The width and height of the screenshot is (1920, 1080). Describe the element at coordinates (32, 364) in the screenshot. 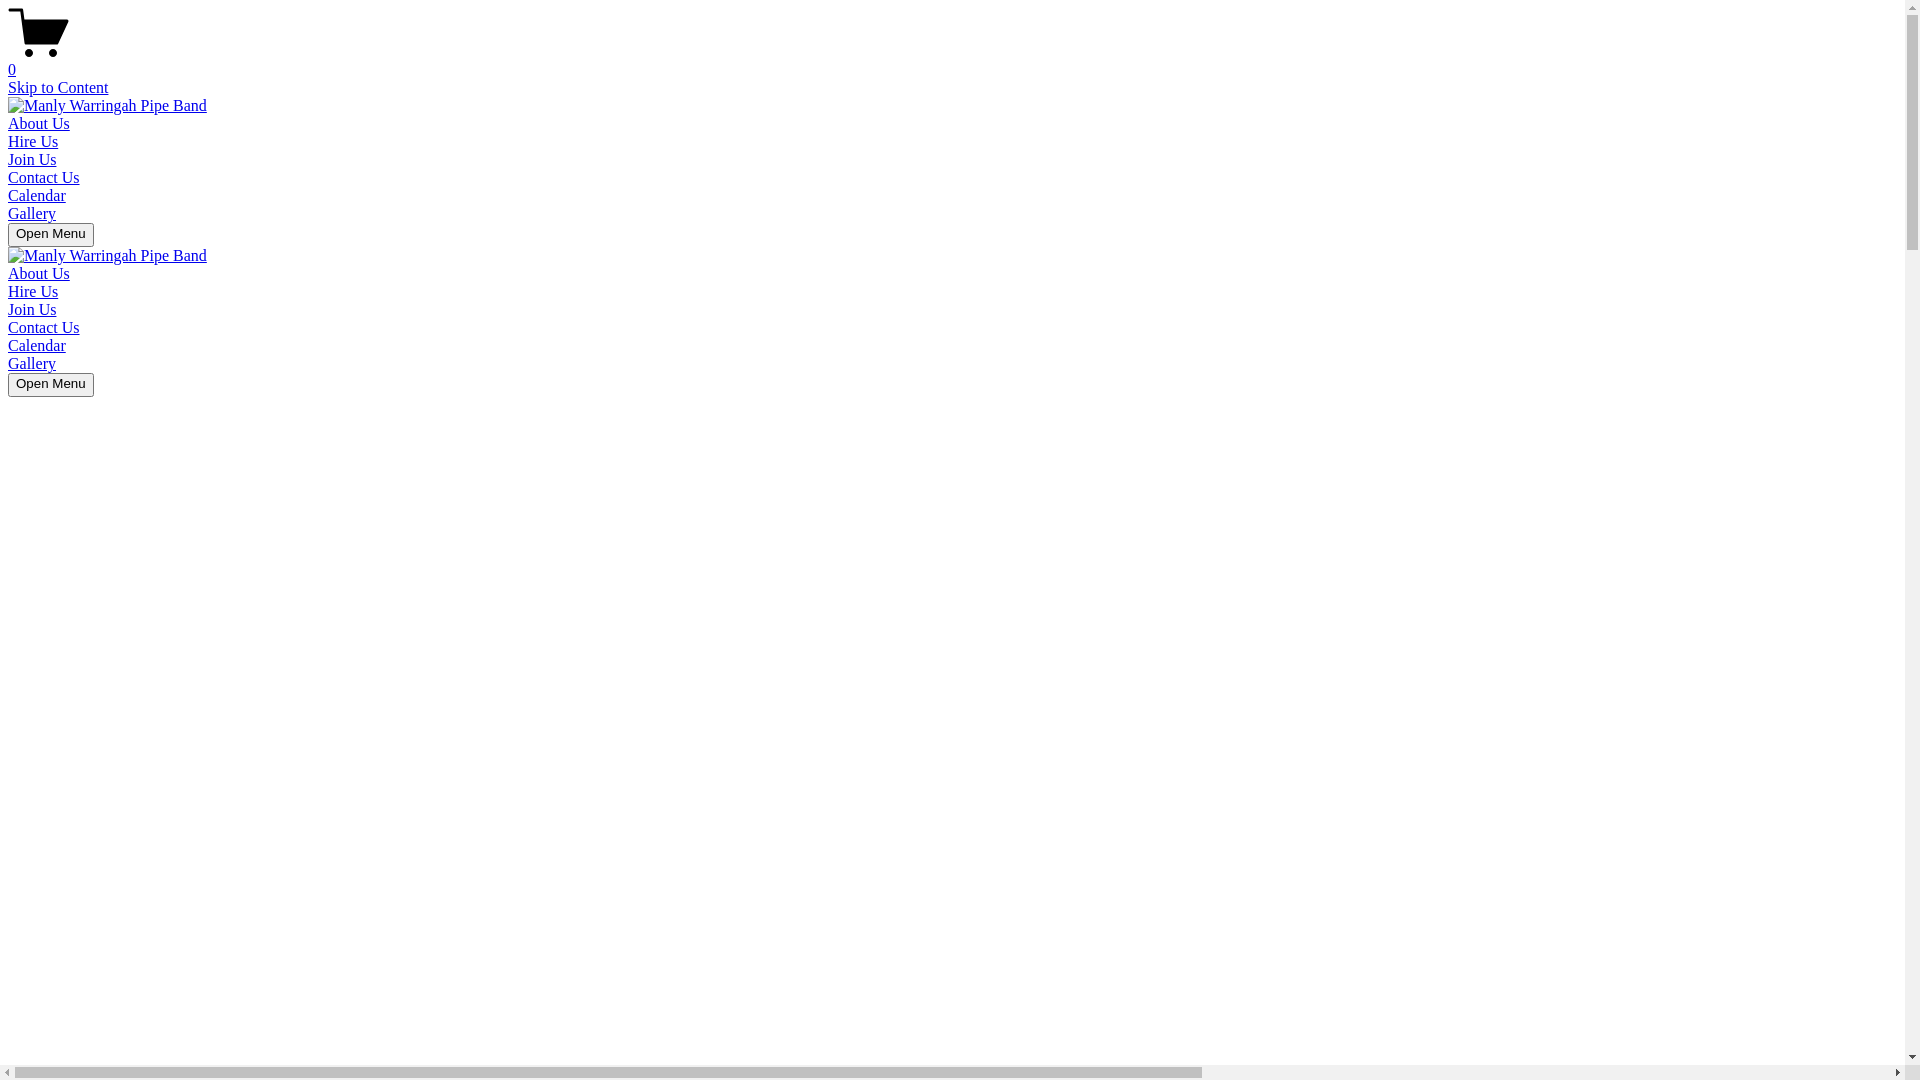

I see `Gallery` at that location.